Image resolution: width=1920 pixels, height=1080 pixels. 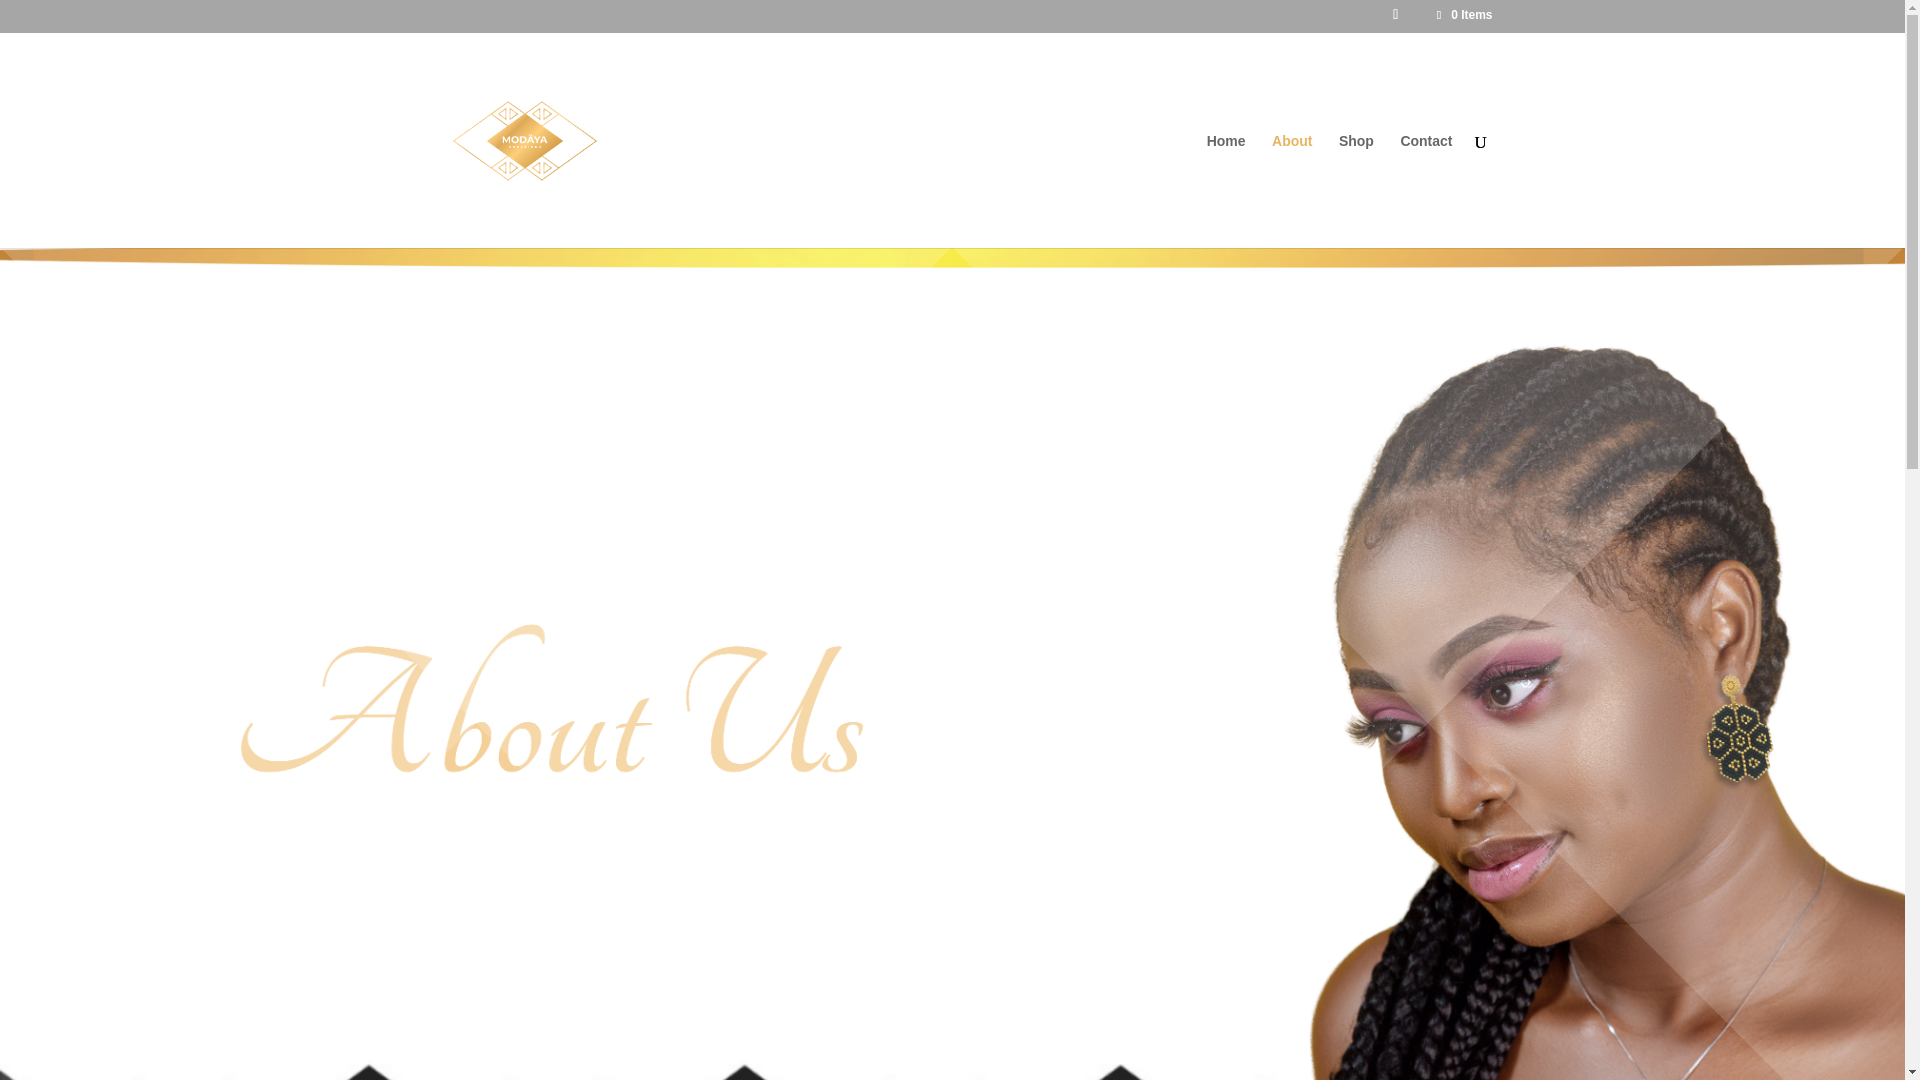 I want to click on Contact, so click(x=1425, y=190).